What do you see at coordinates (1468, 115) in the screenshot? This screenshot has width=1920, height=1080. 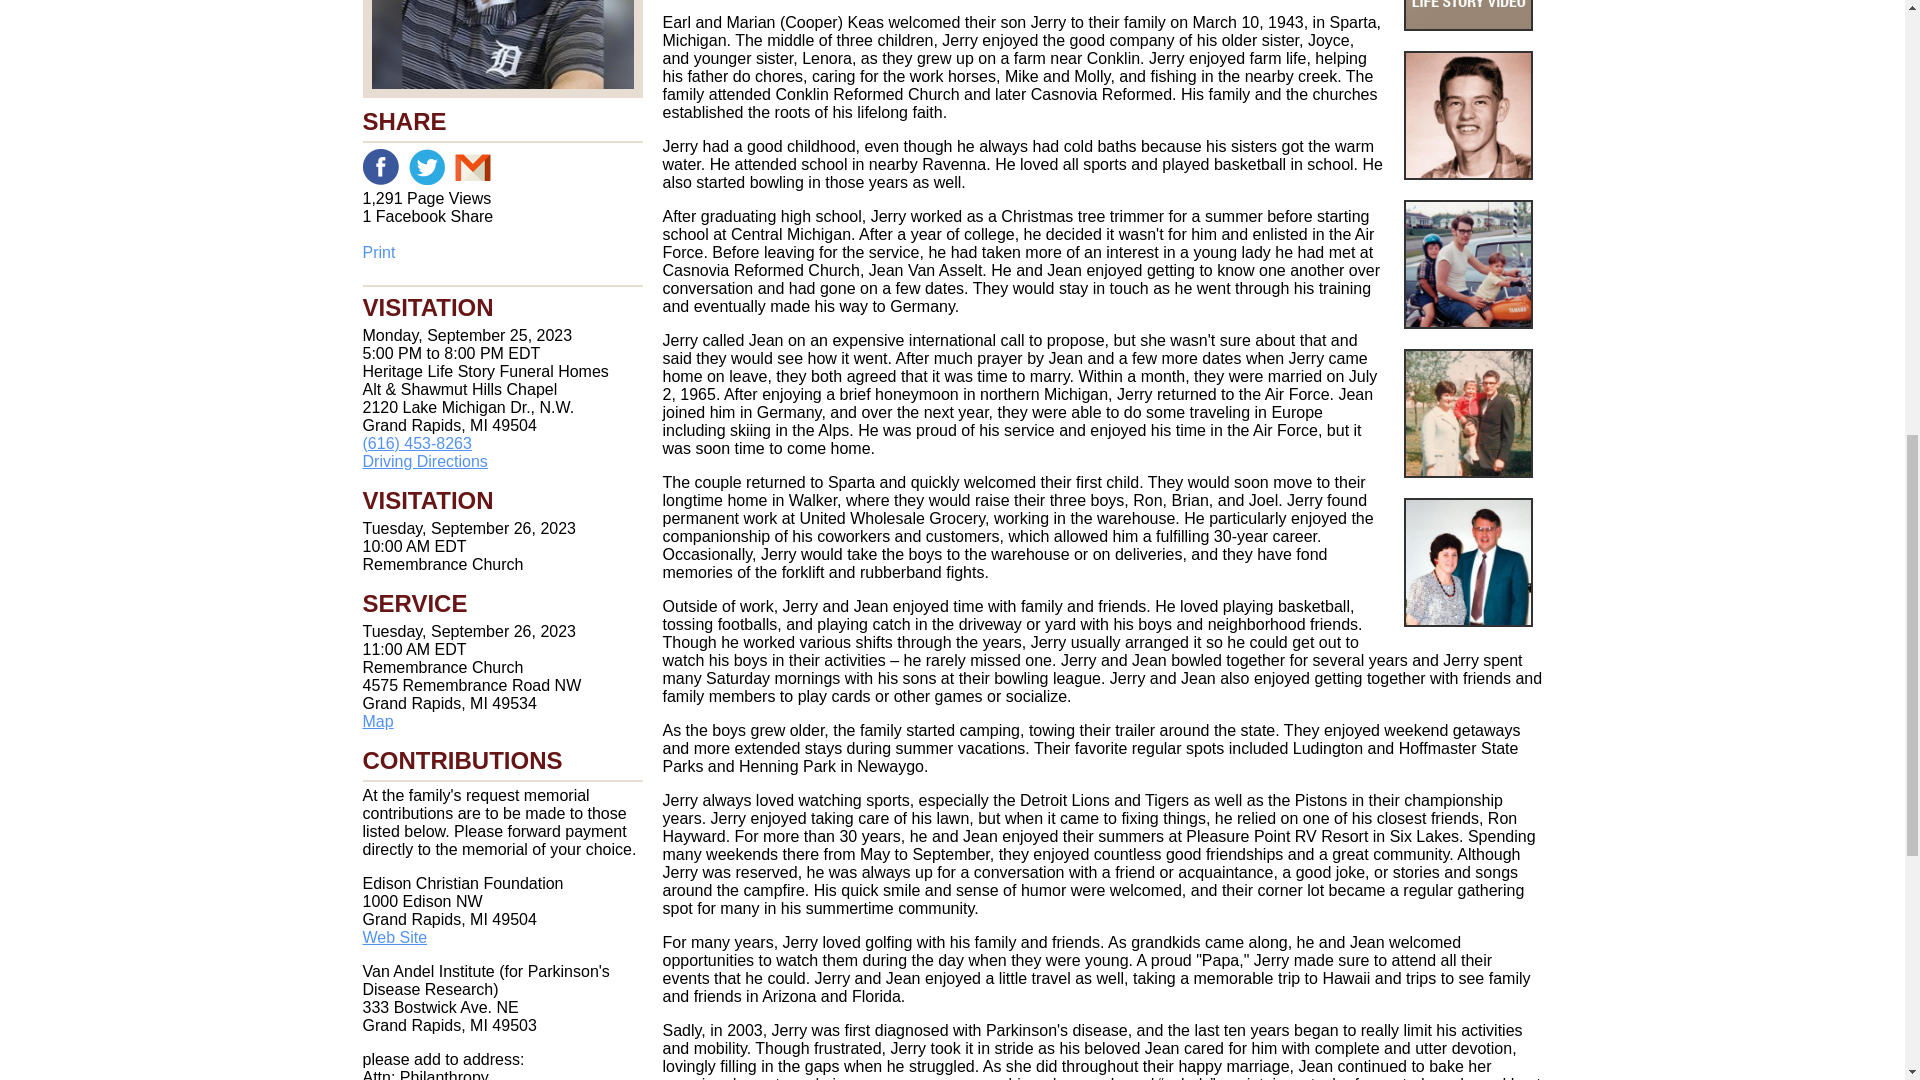 I see `Jerry Keas picture 1` at bounding box center [1468, 115].